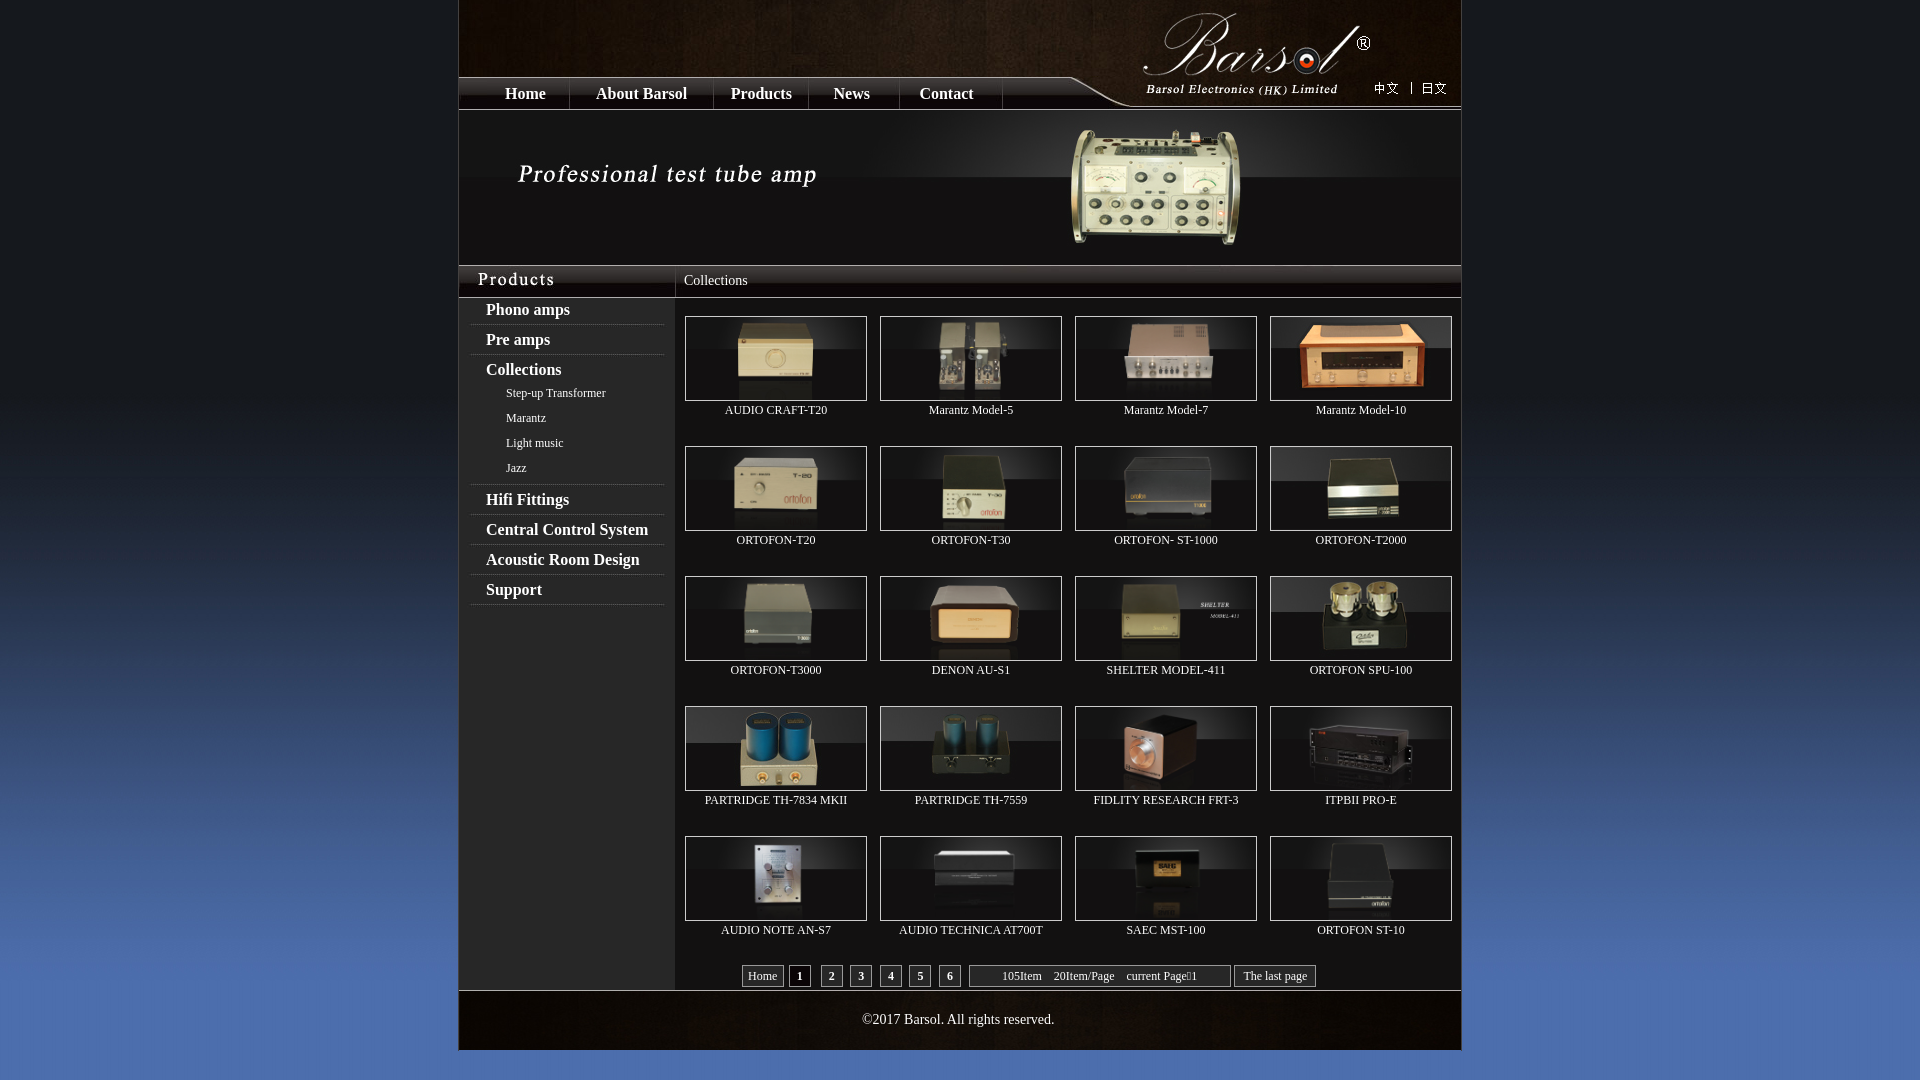 This screenshot has width=1920, height=1080. Describe the element at coordinates (1166, 410) in the screenshot. I see `Marantz Model-7` at that location.